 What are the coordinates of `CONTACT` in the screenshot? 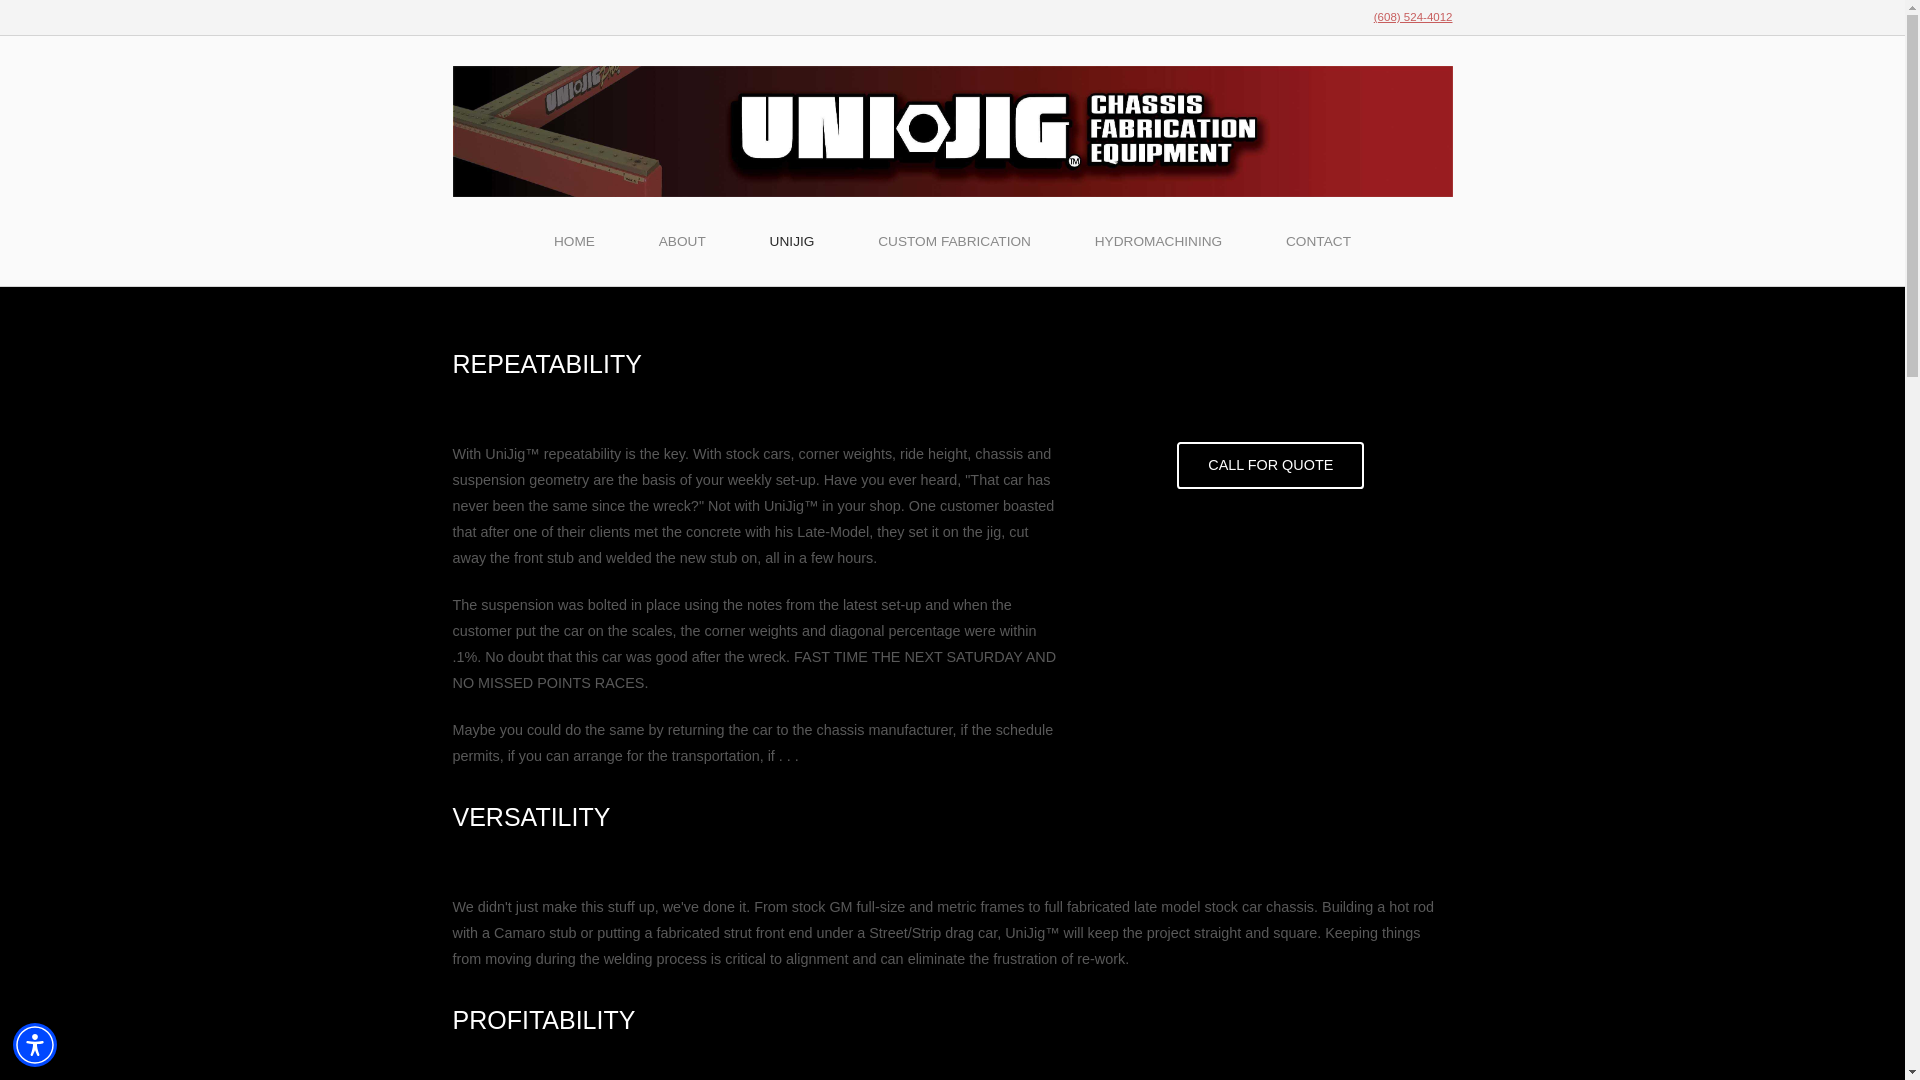 It's located at (1318, 242).